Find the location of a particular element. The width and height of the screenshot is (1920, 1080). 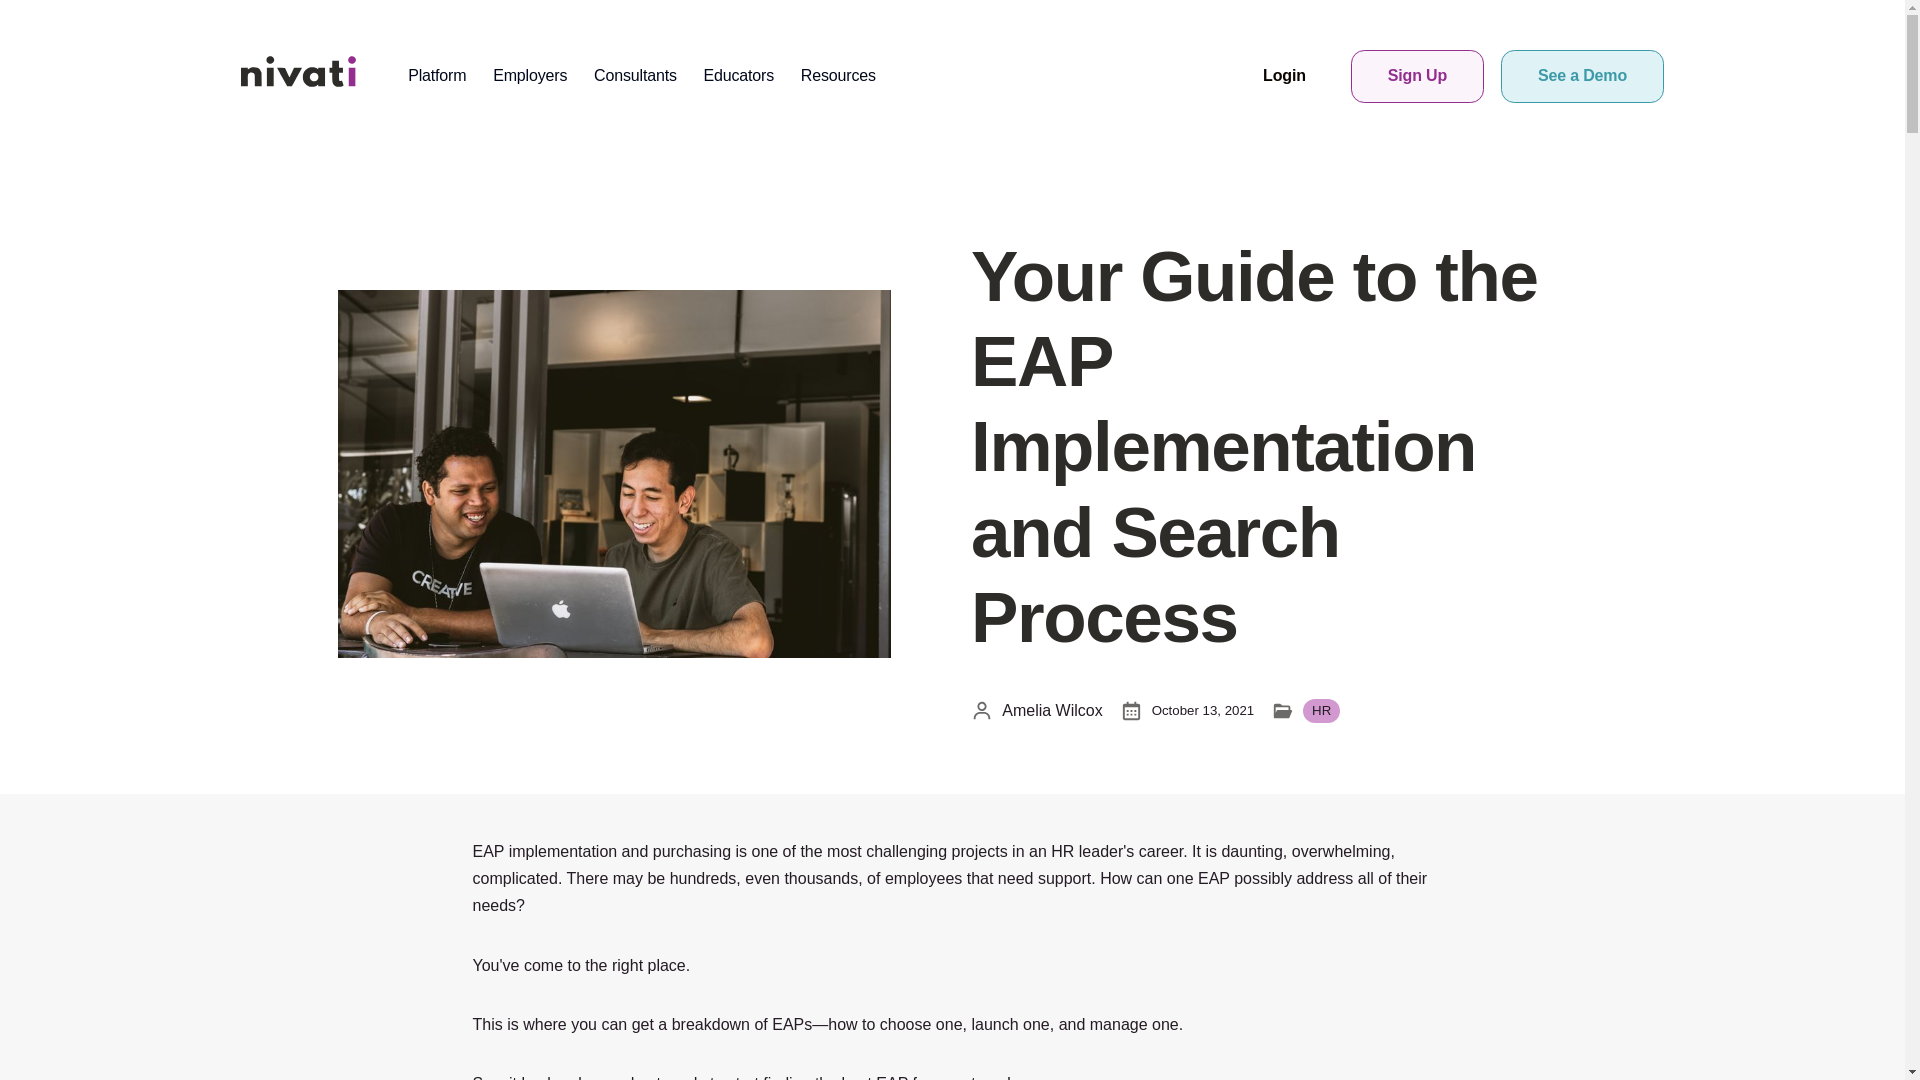

See a Demo is located at coordinates (1582, 76).